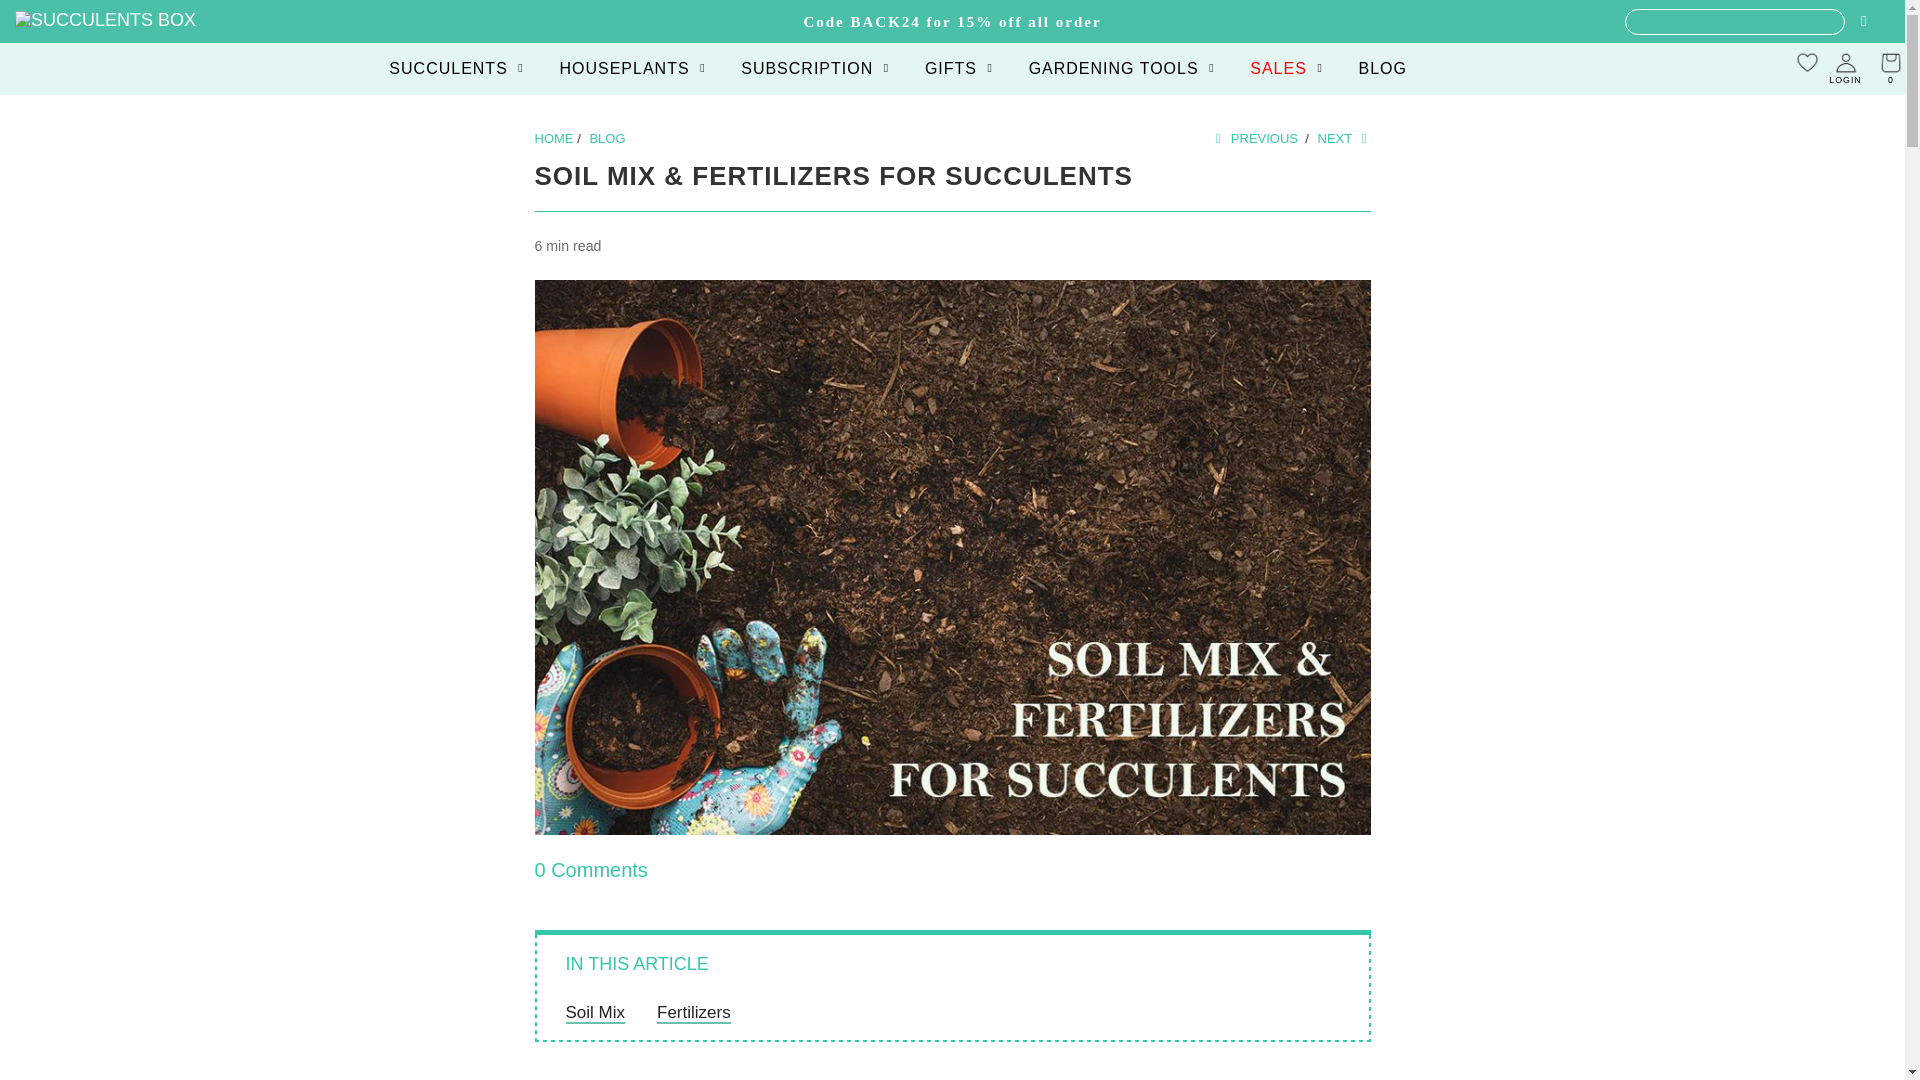 This screenshot has width=1920, height=1080. Describe the element at coordinates (552, 138) in the screenshot. I see `Succulents Box` at that location.